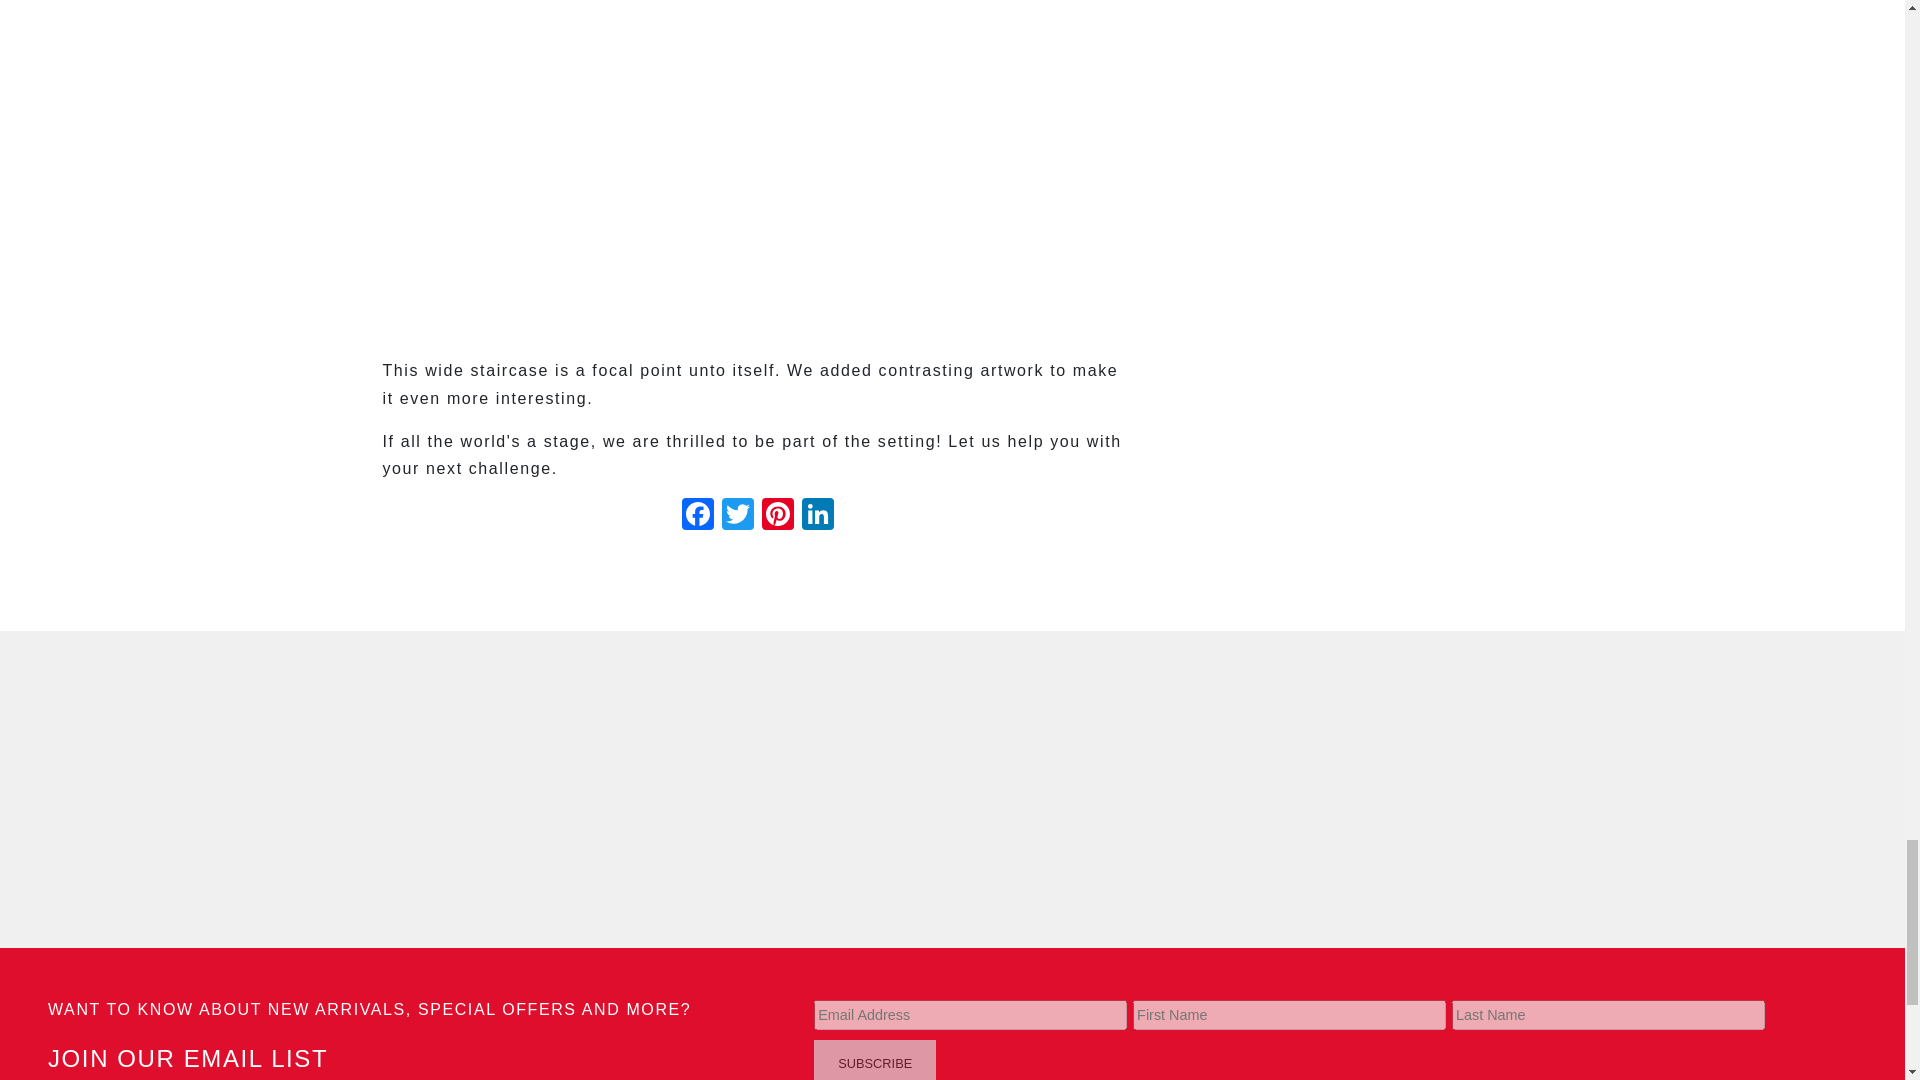 The height and width of the screenshot is (1080, 1920). Describe the element at coordinates (738, 516) in the screenshot. I see `Twitter` at that location.